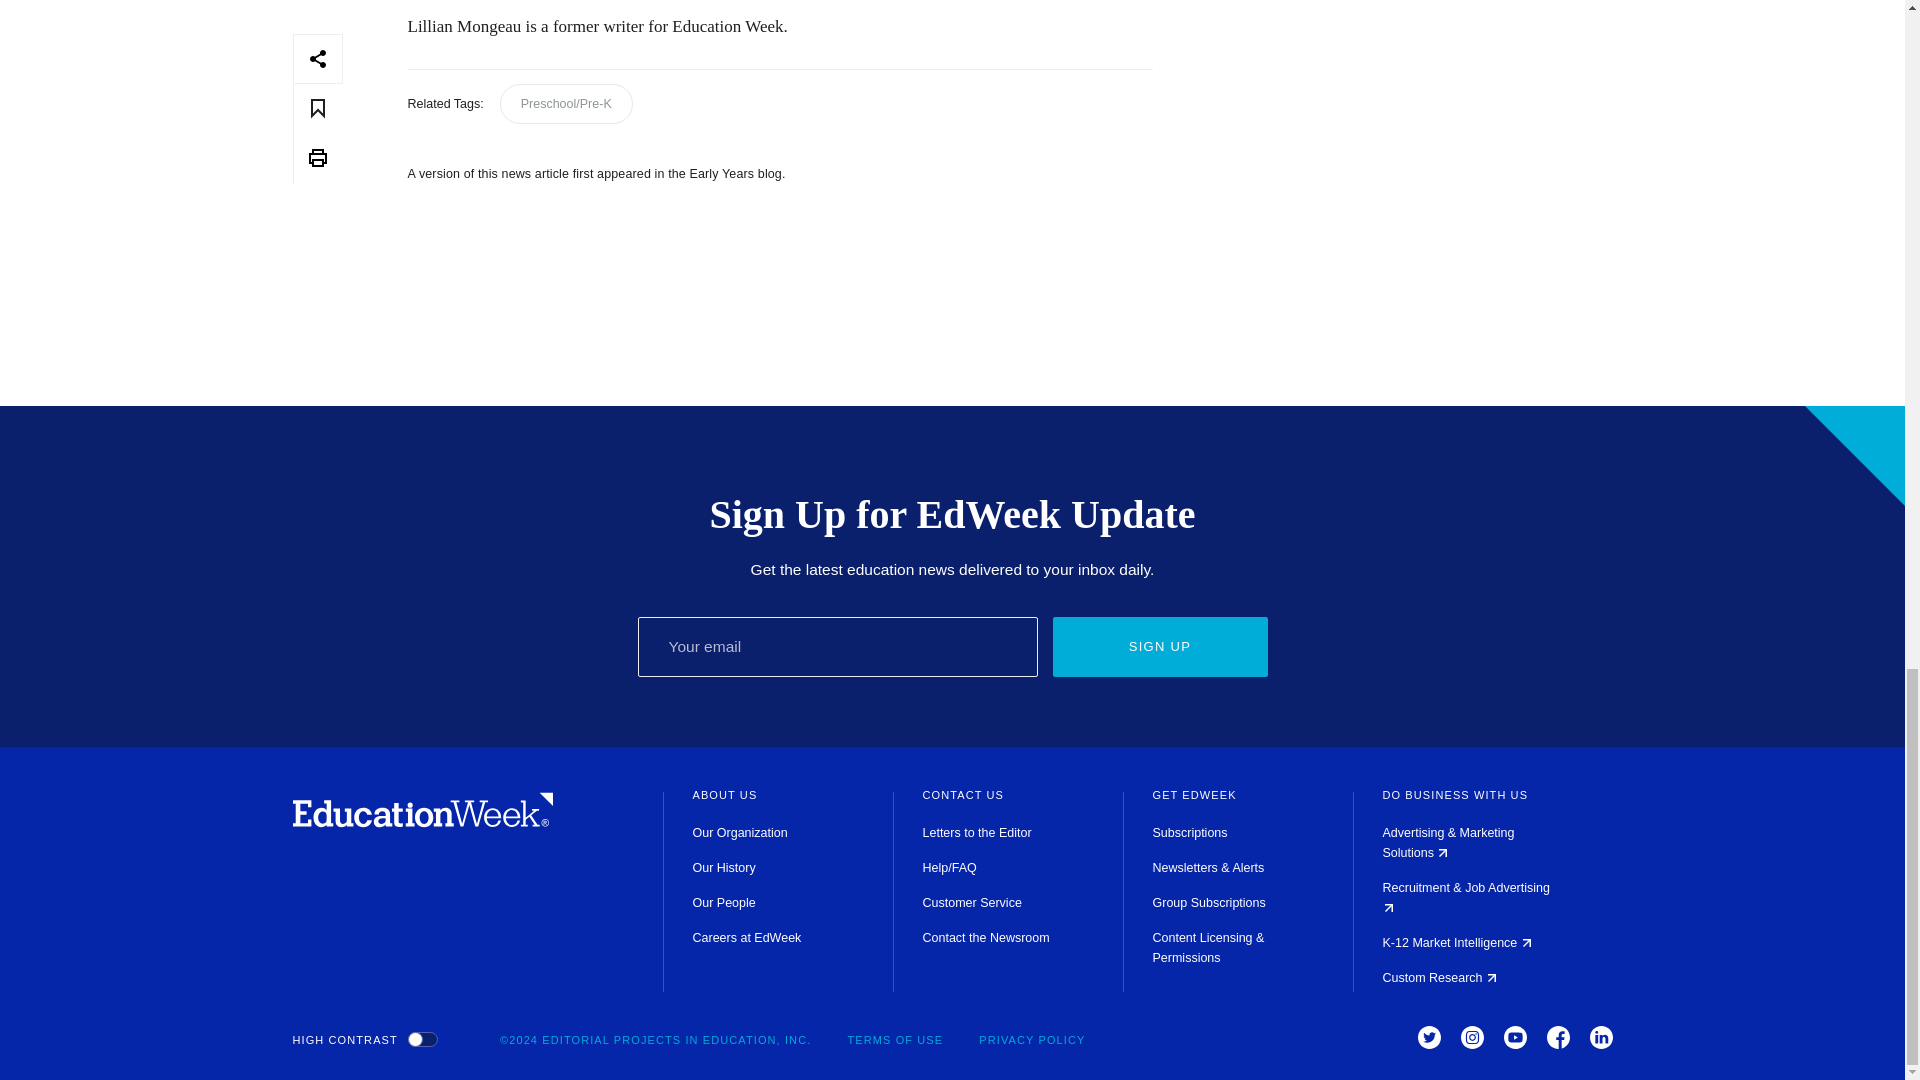 The height and width of the screenshot is (1080, 1920). I want to click on 3rd party ad content, so click(1412, 150).